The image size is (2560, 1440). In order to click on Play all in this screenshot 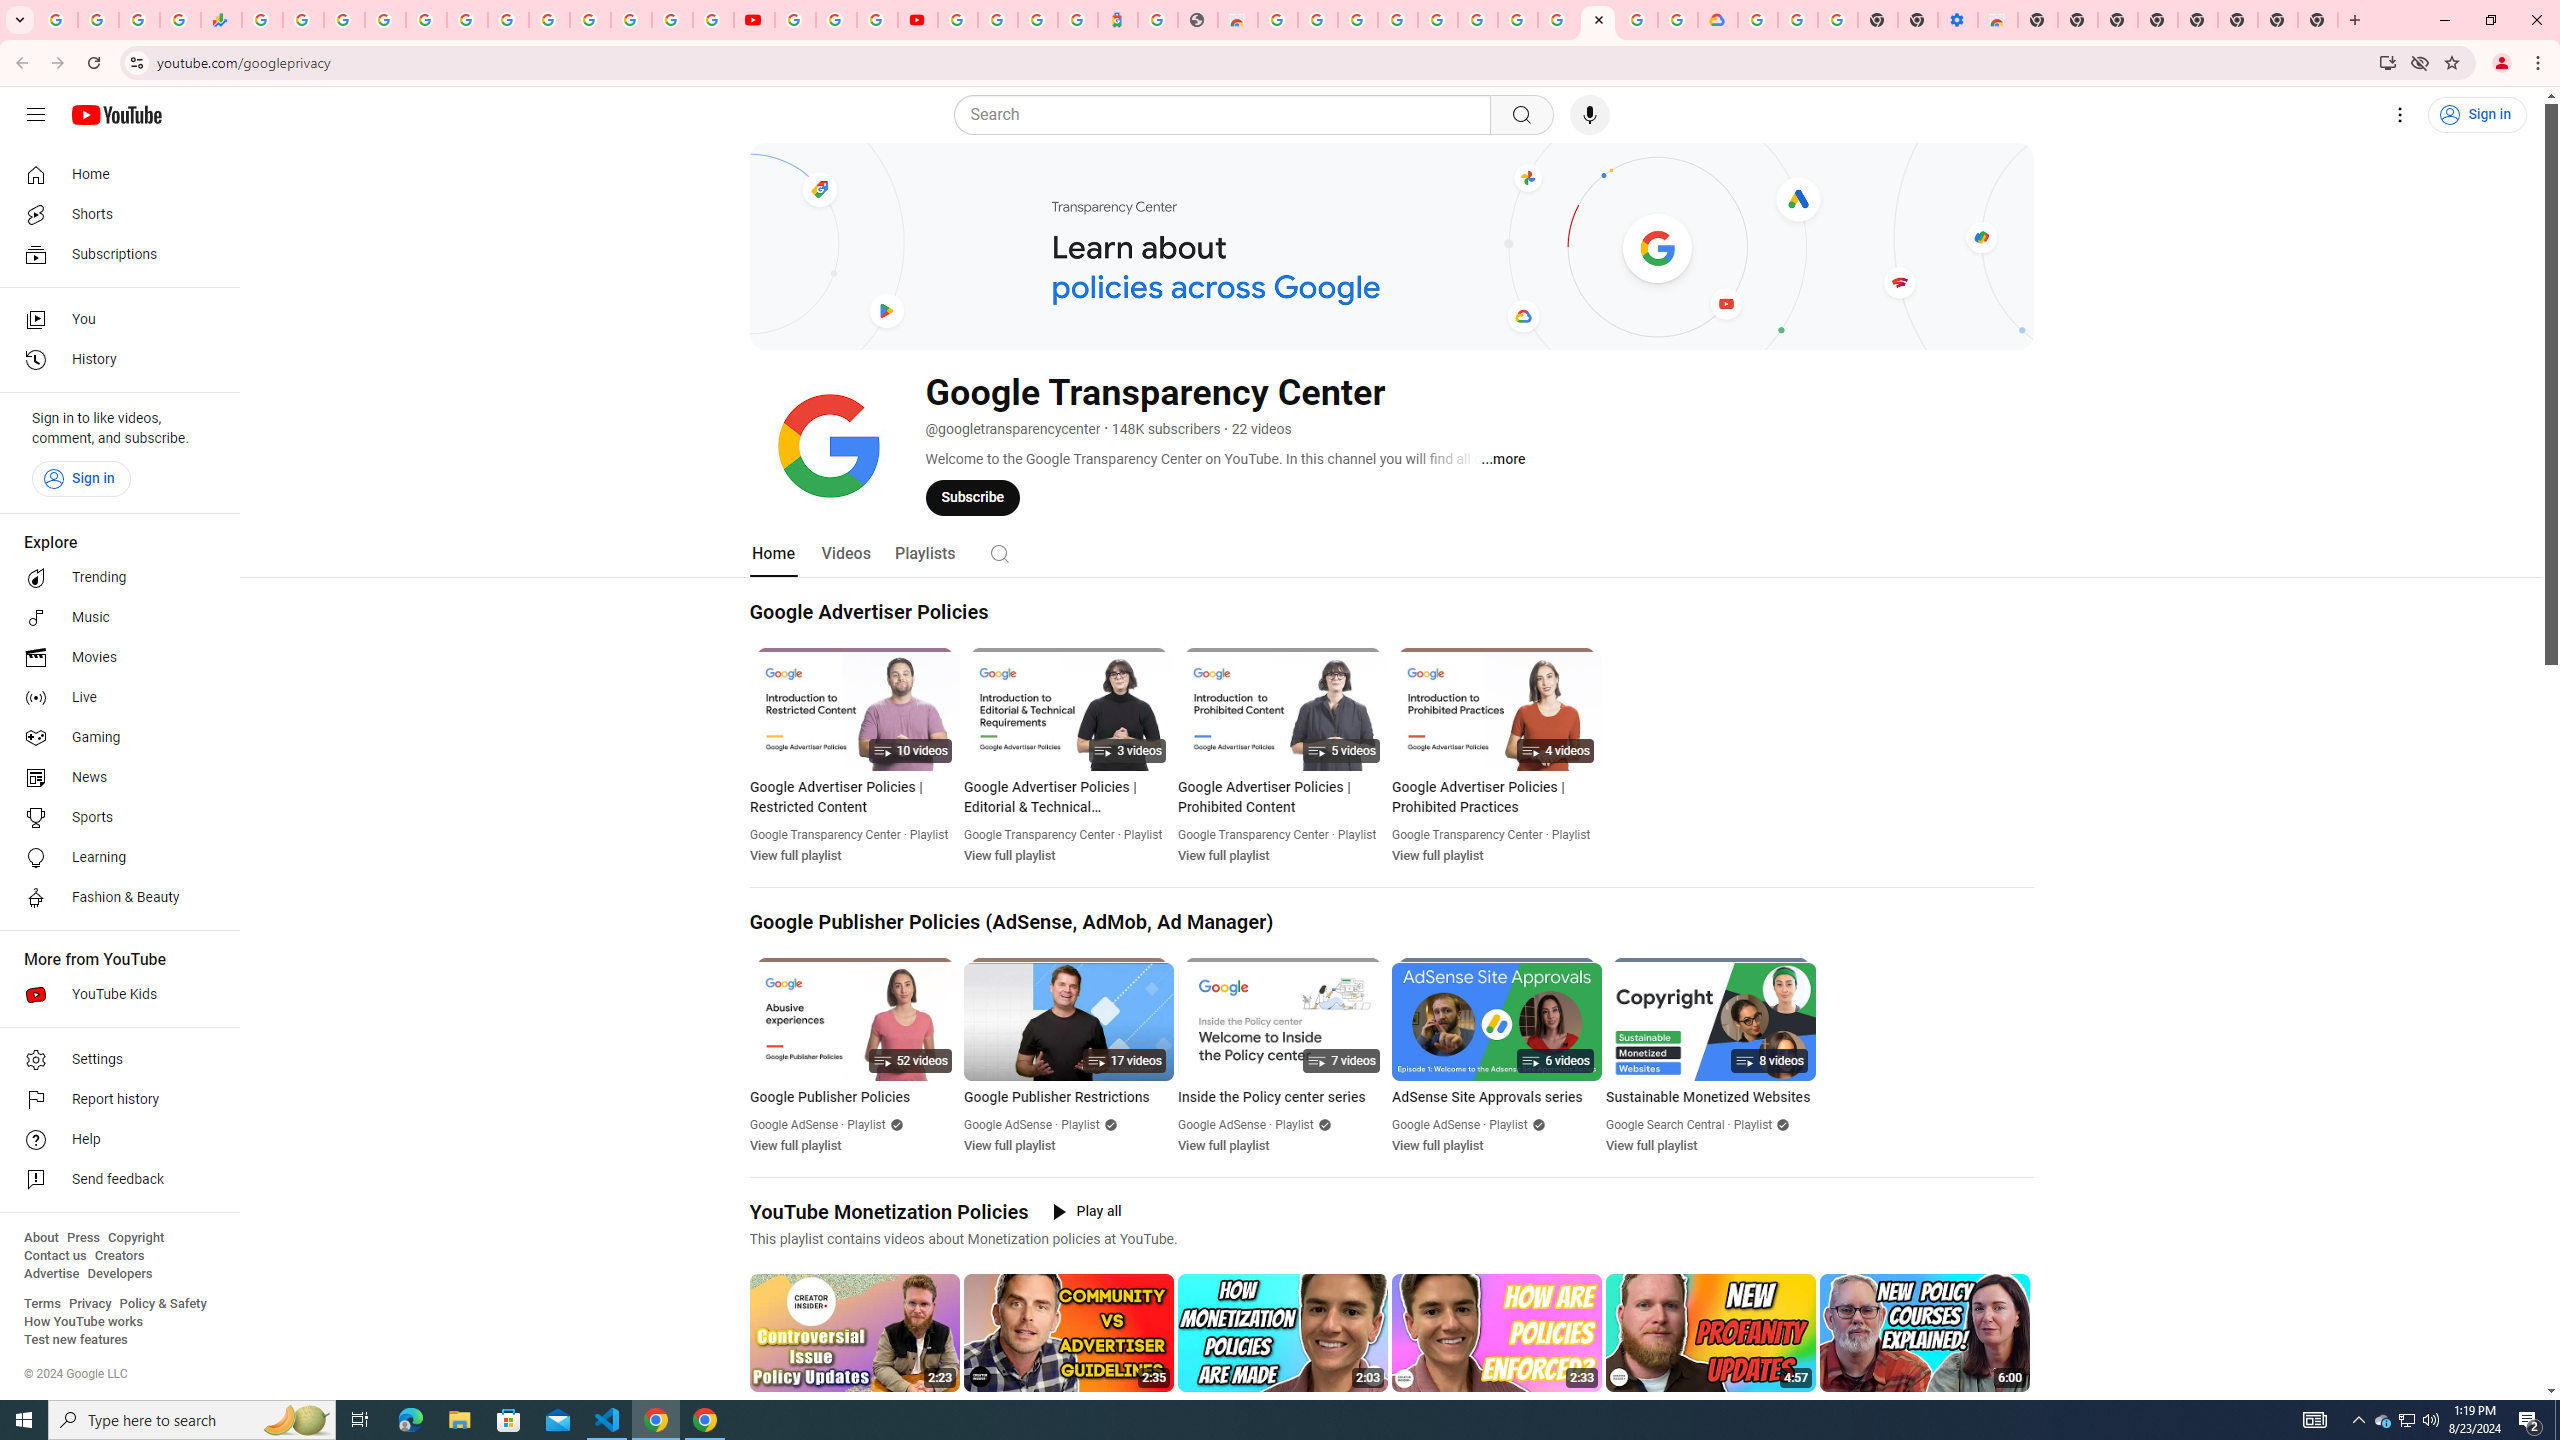, I will do `click(1088, 1211)`.